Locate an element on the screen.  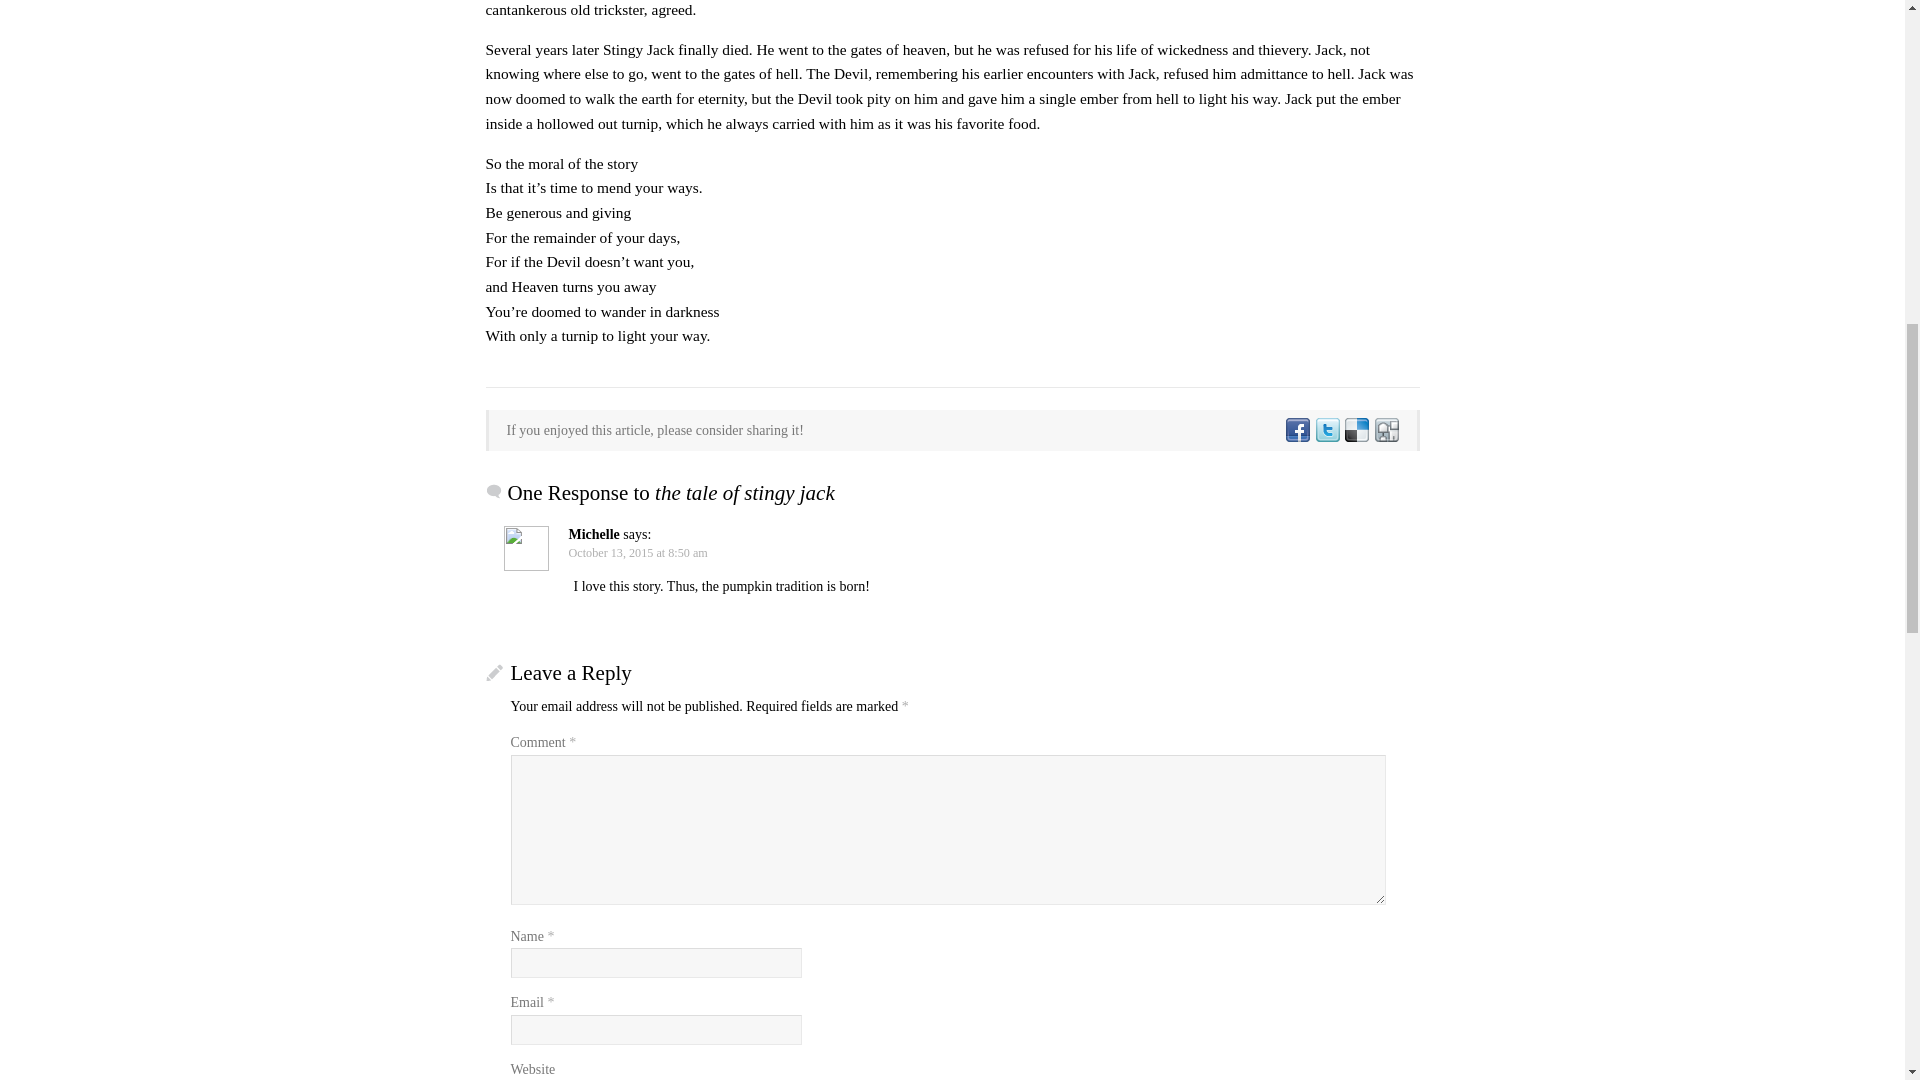
Share on Delicious is located at coordinates (1355, 430).